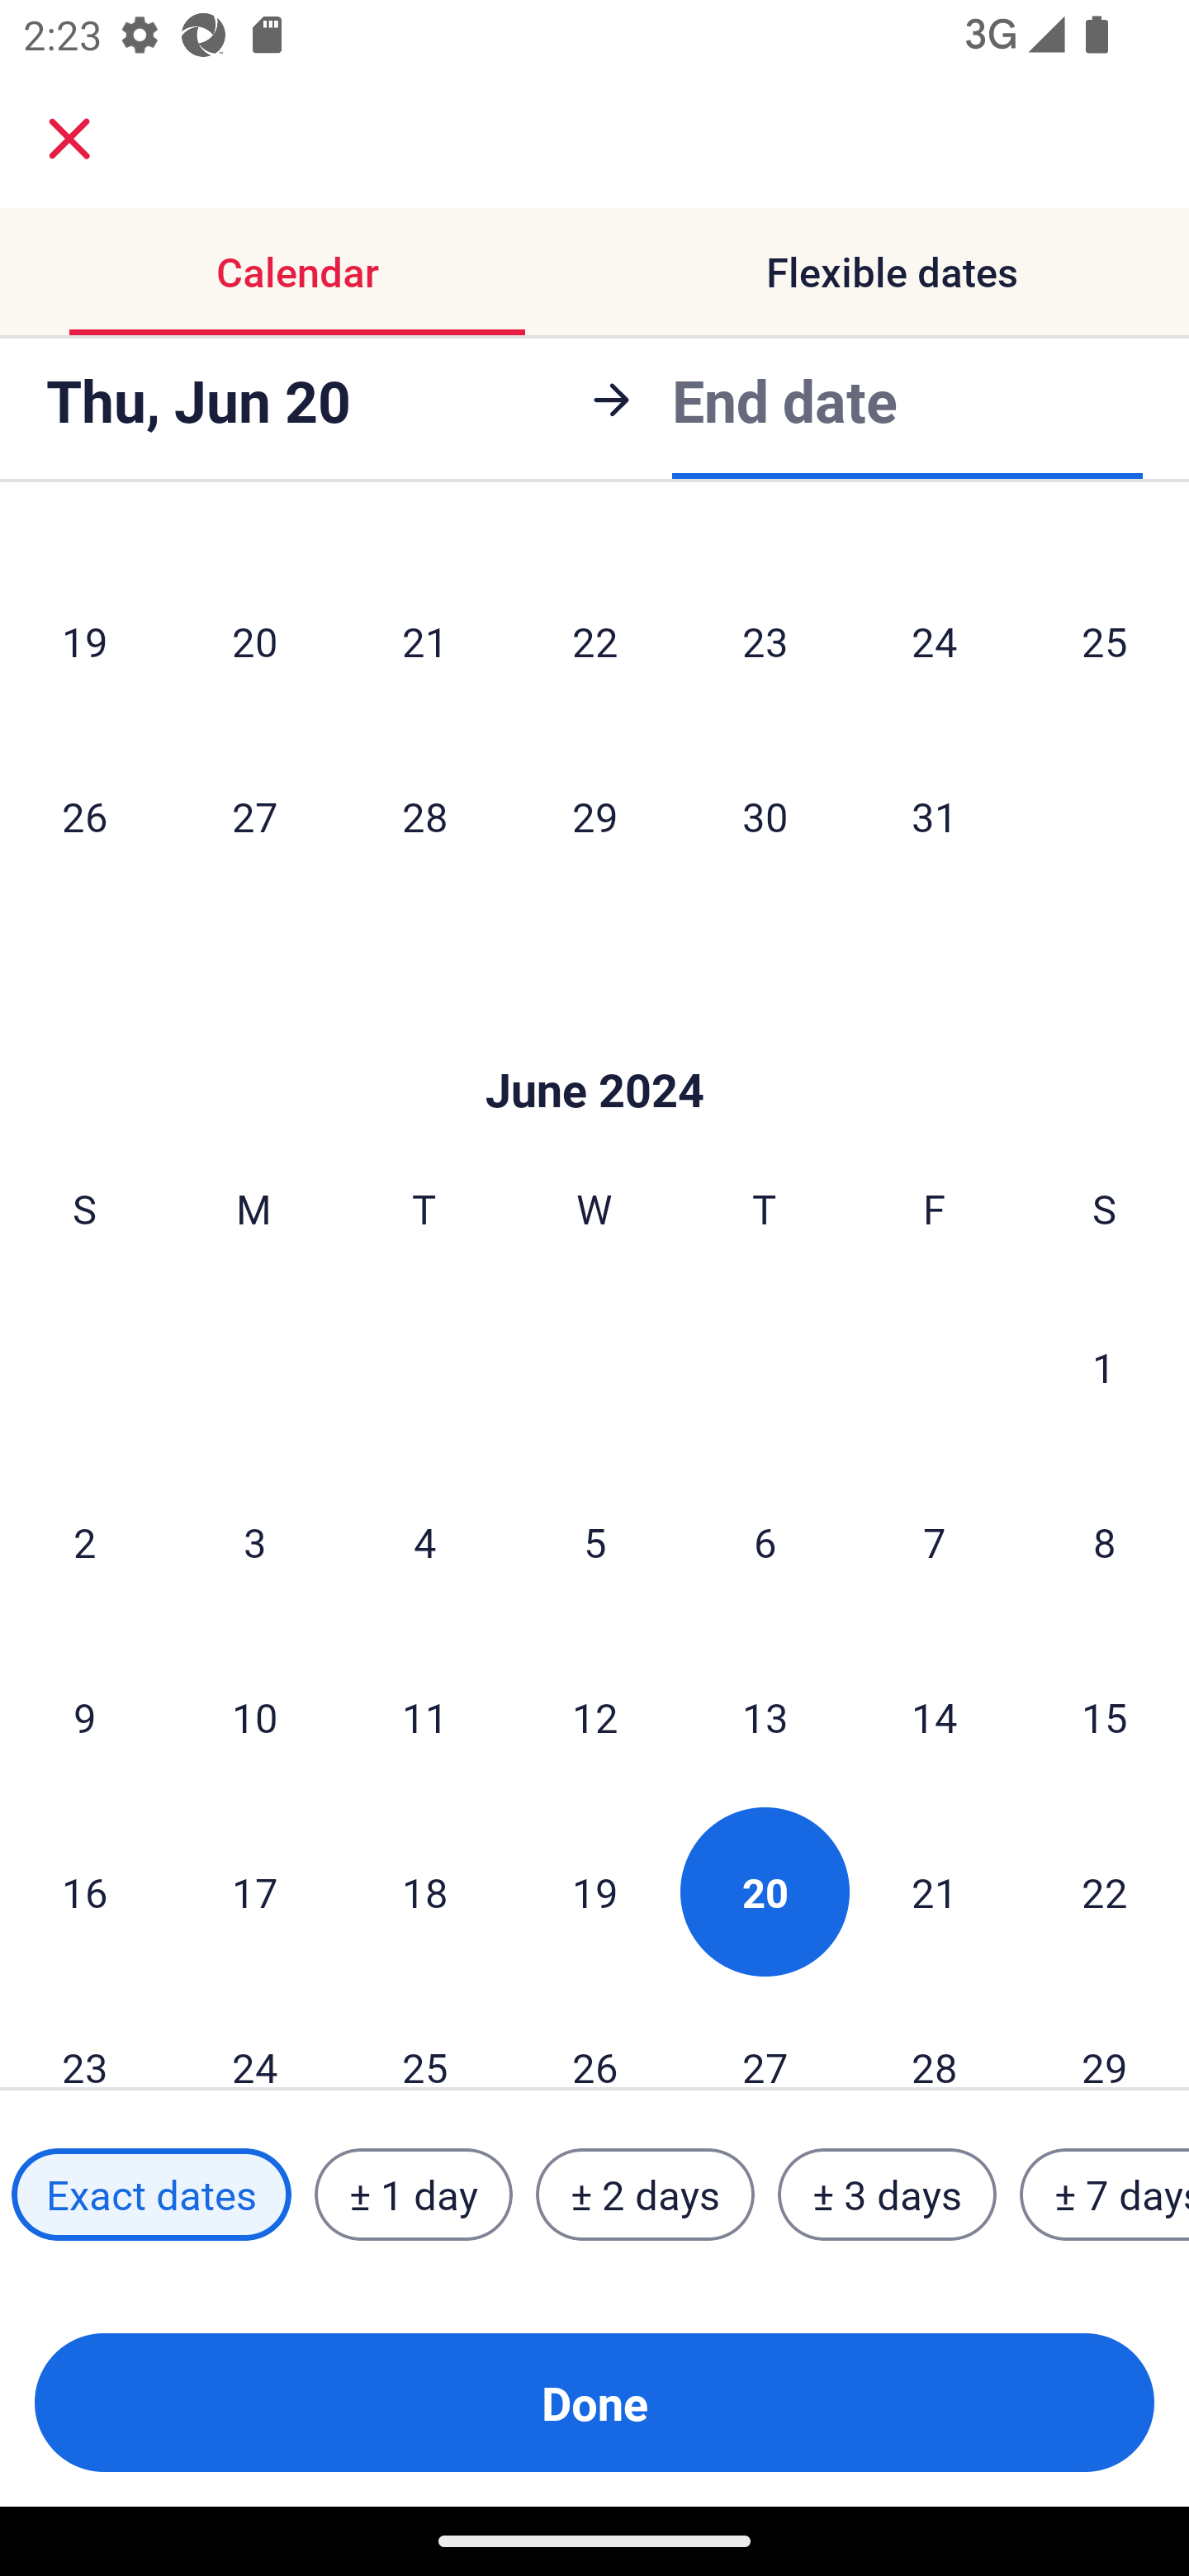  I want to click on 11 Tuesday, June 11, 2024, so click(424, 1717).